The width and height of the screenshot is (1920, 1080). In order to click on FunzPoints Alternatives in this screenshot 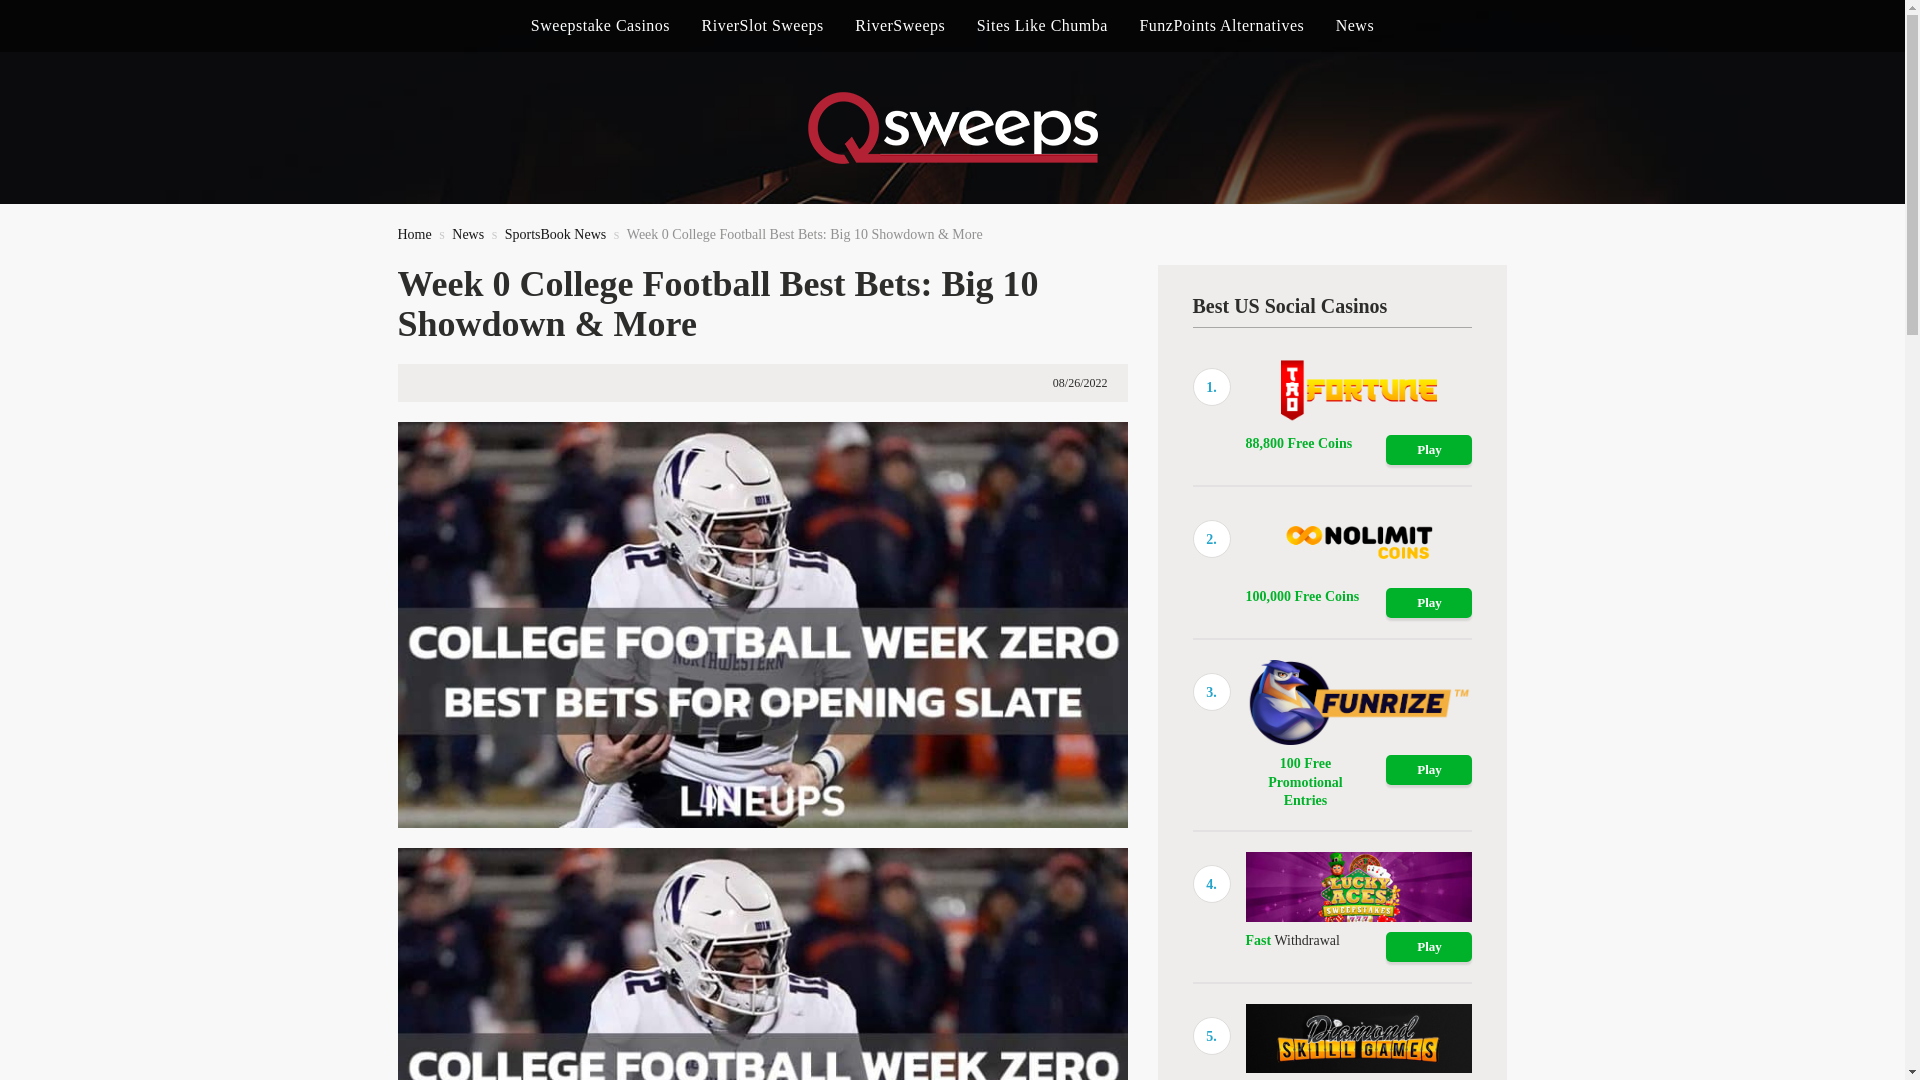, I will do `click(1220, 26)`.